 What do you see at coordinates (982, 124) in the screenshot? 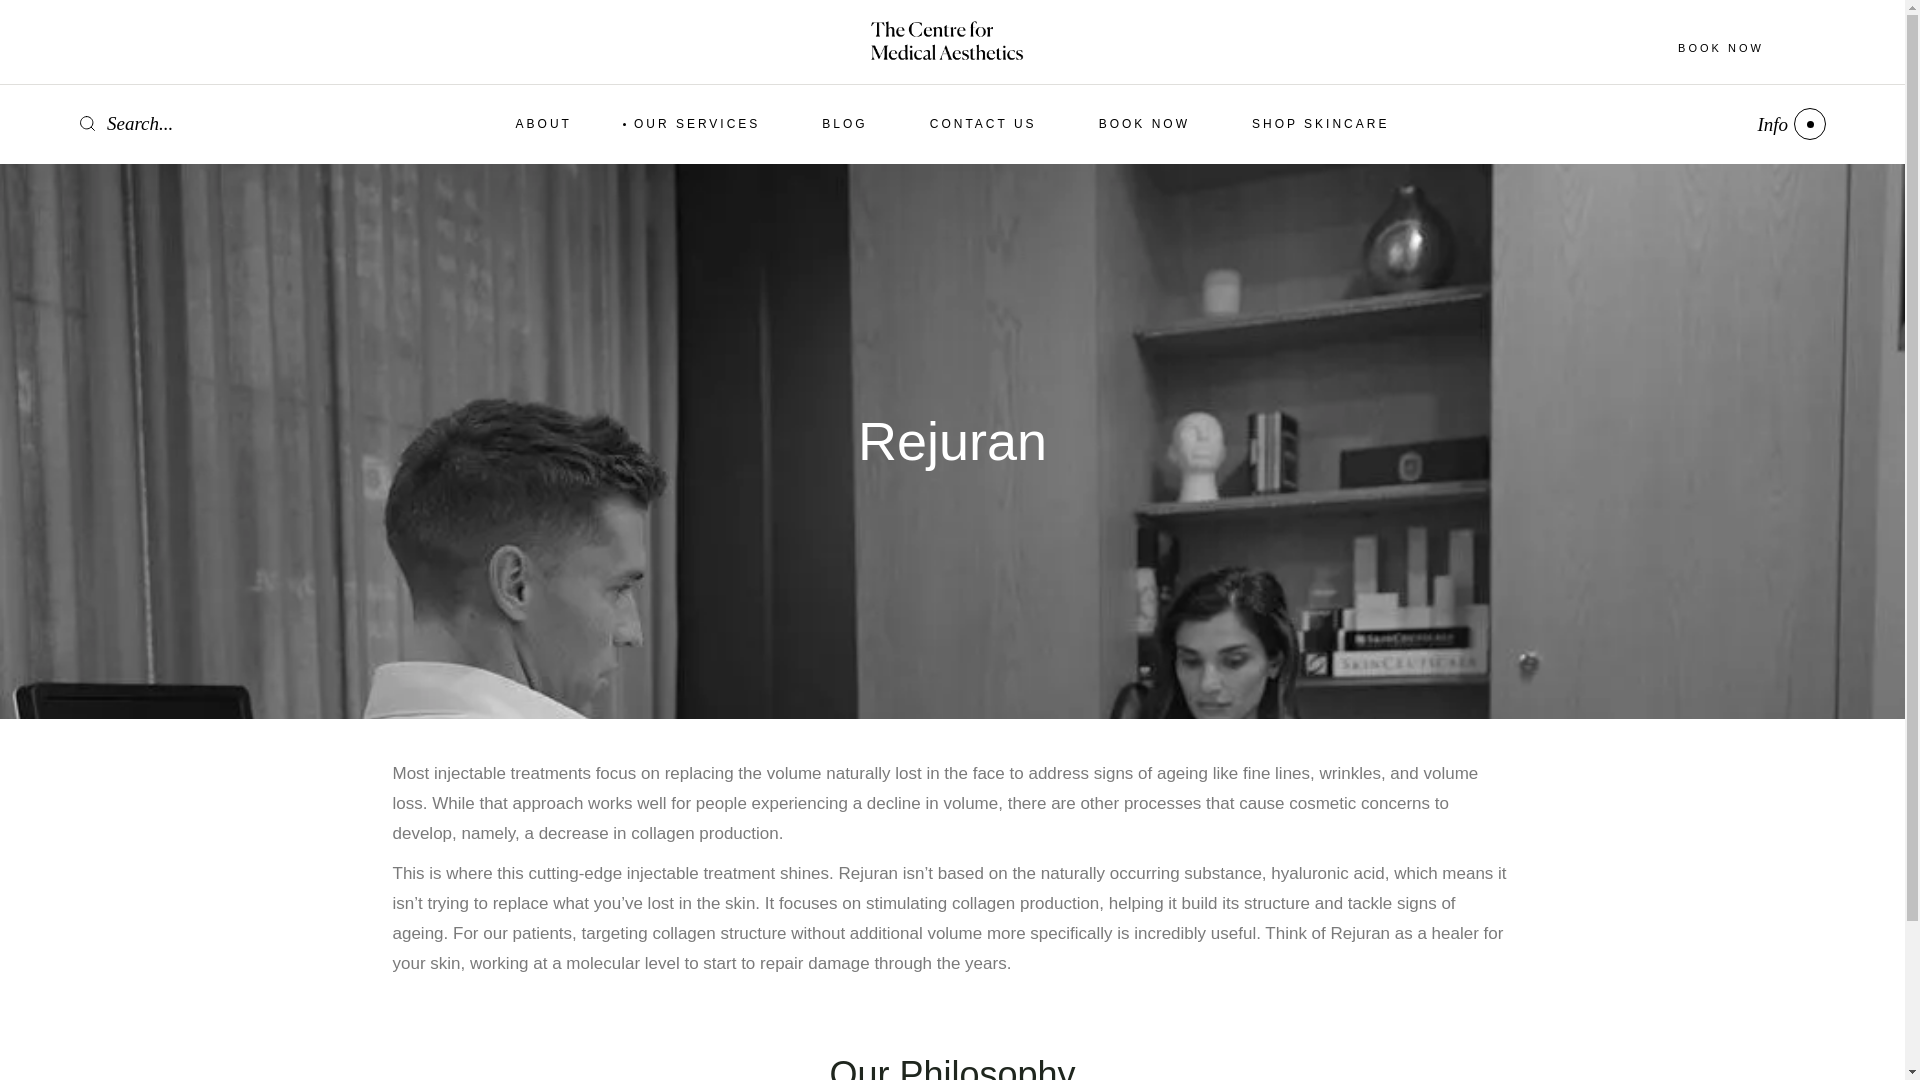
I see `CONTACT US` at bounding box center [982, 124].